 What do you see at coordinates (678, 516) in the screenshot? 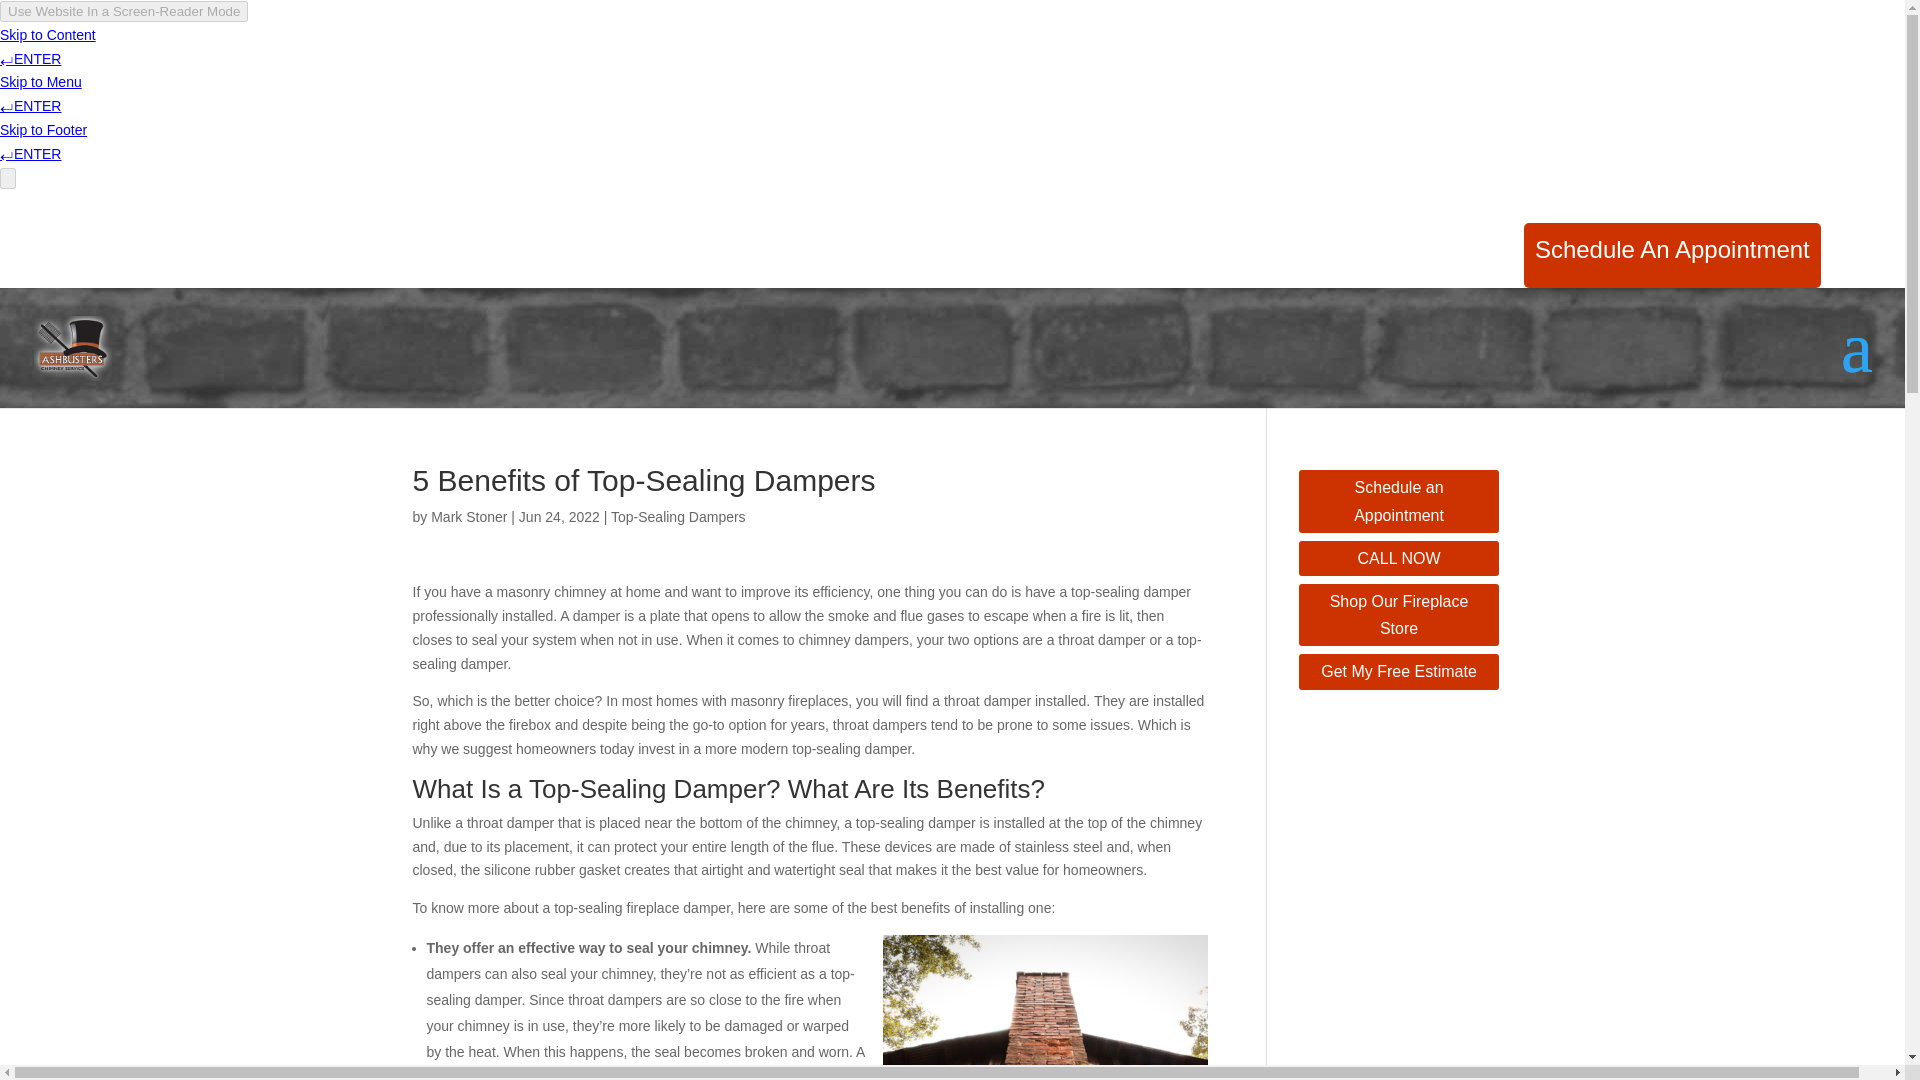
I see `Top-Sealing Dampers` at bounding box center [678, 516].